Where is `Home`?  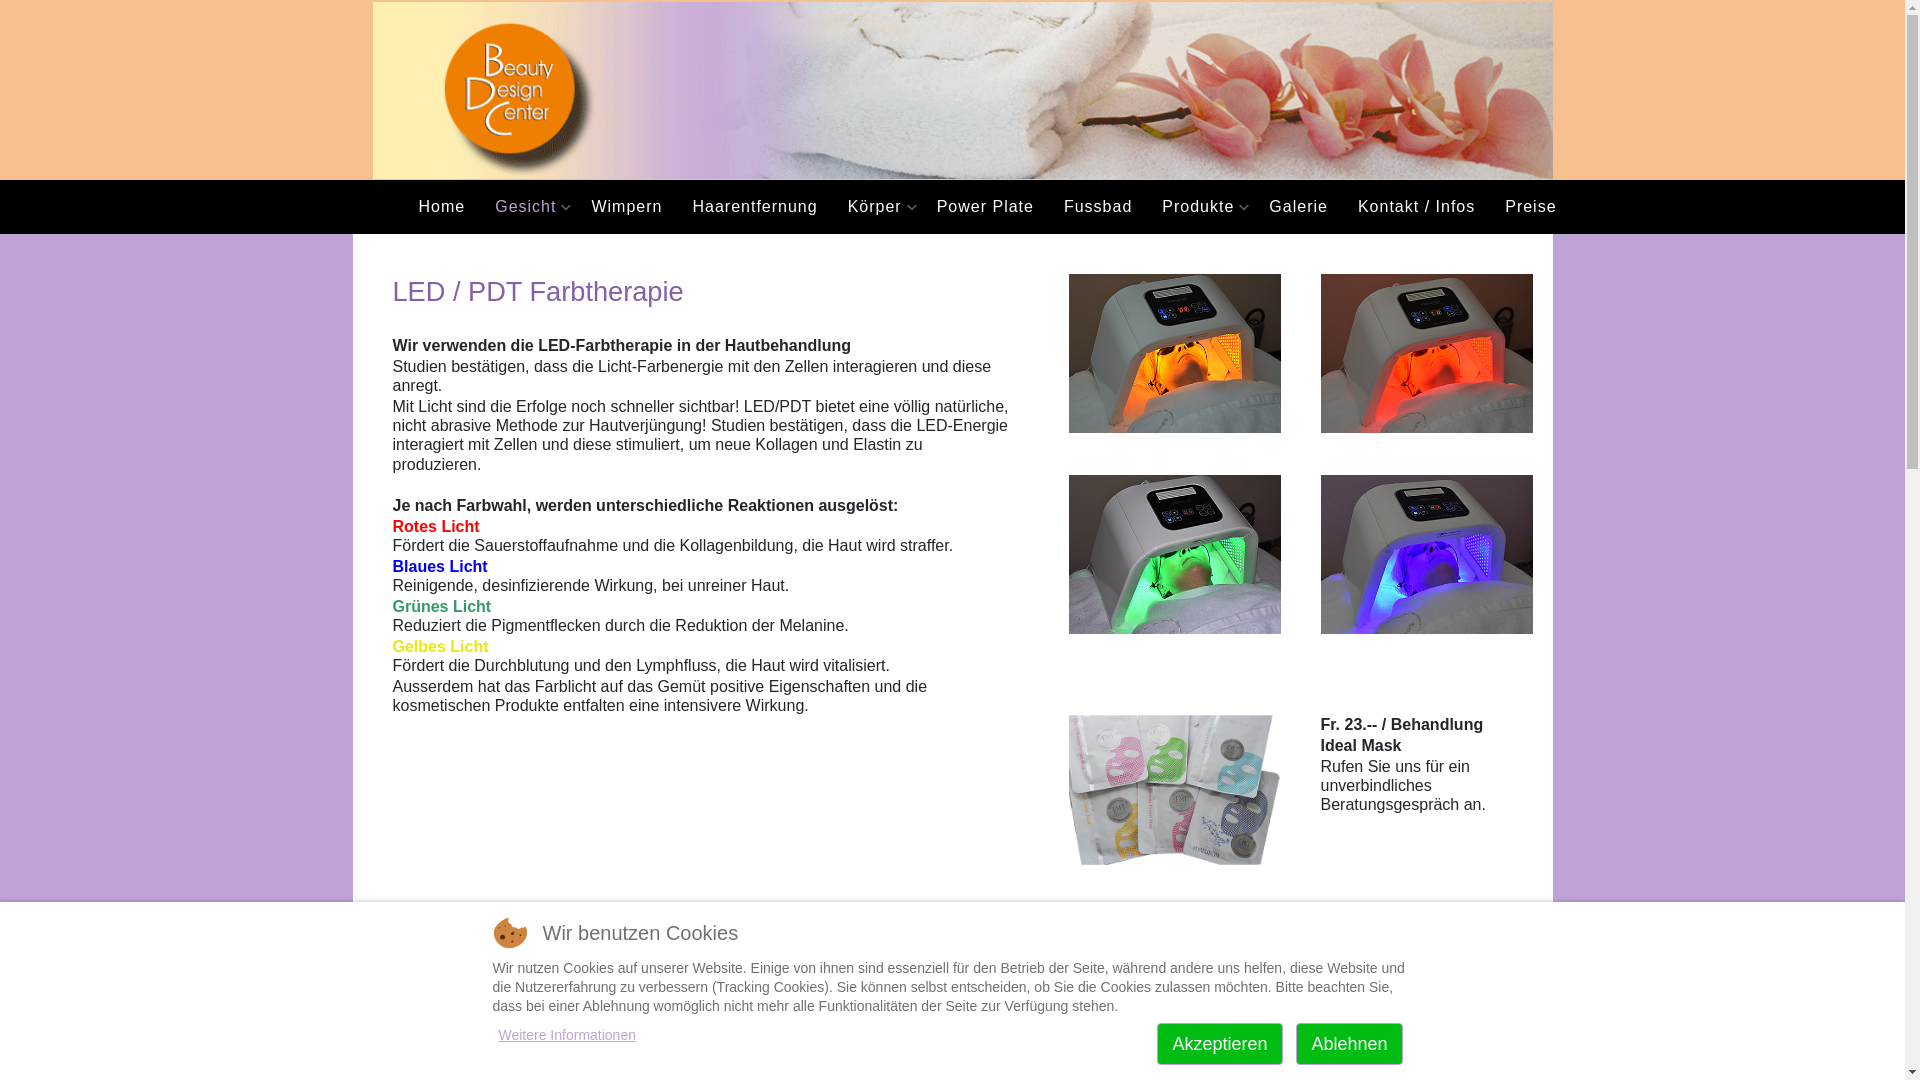
Home is located at coordinates (442, 207).